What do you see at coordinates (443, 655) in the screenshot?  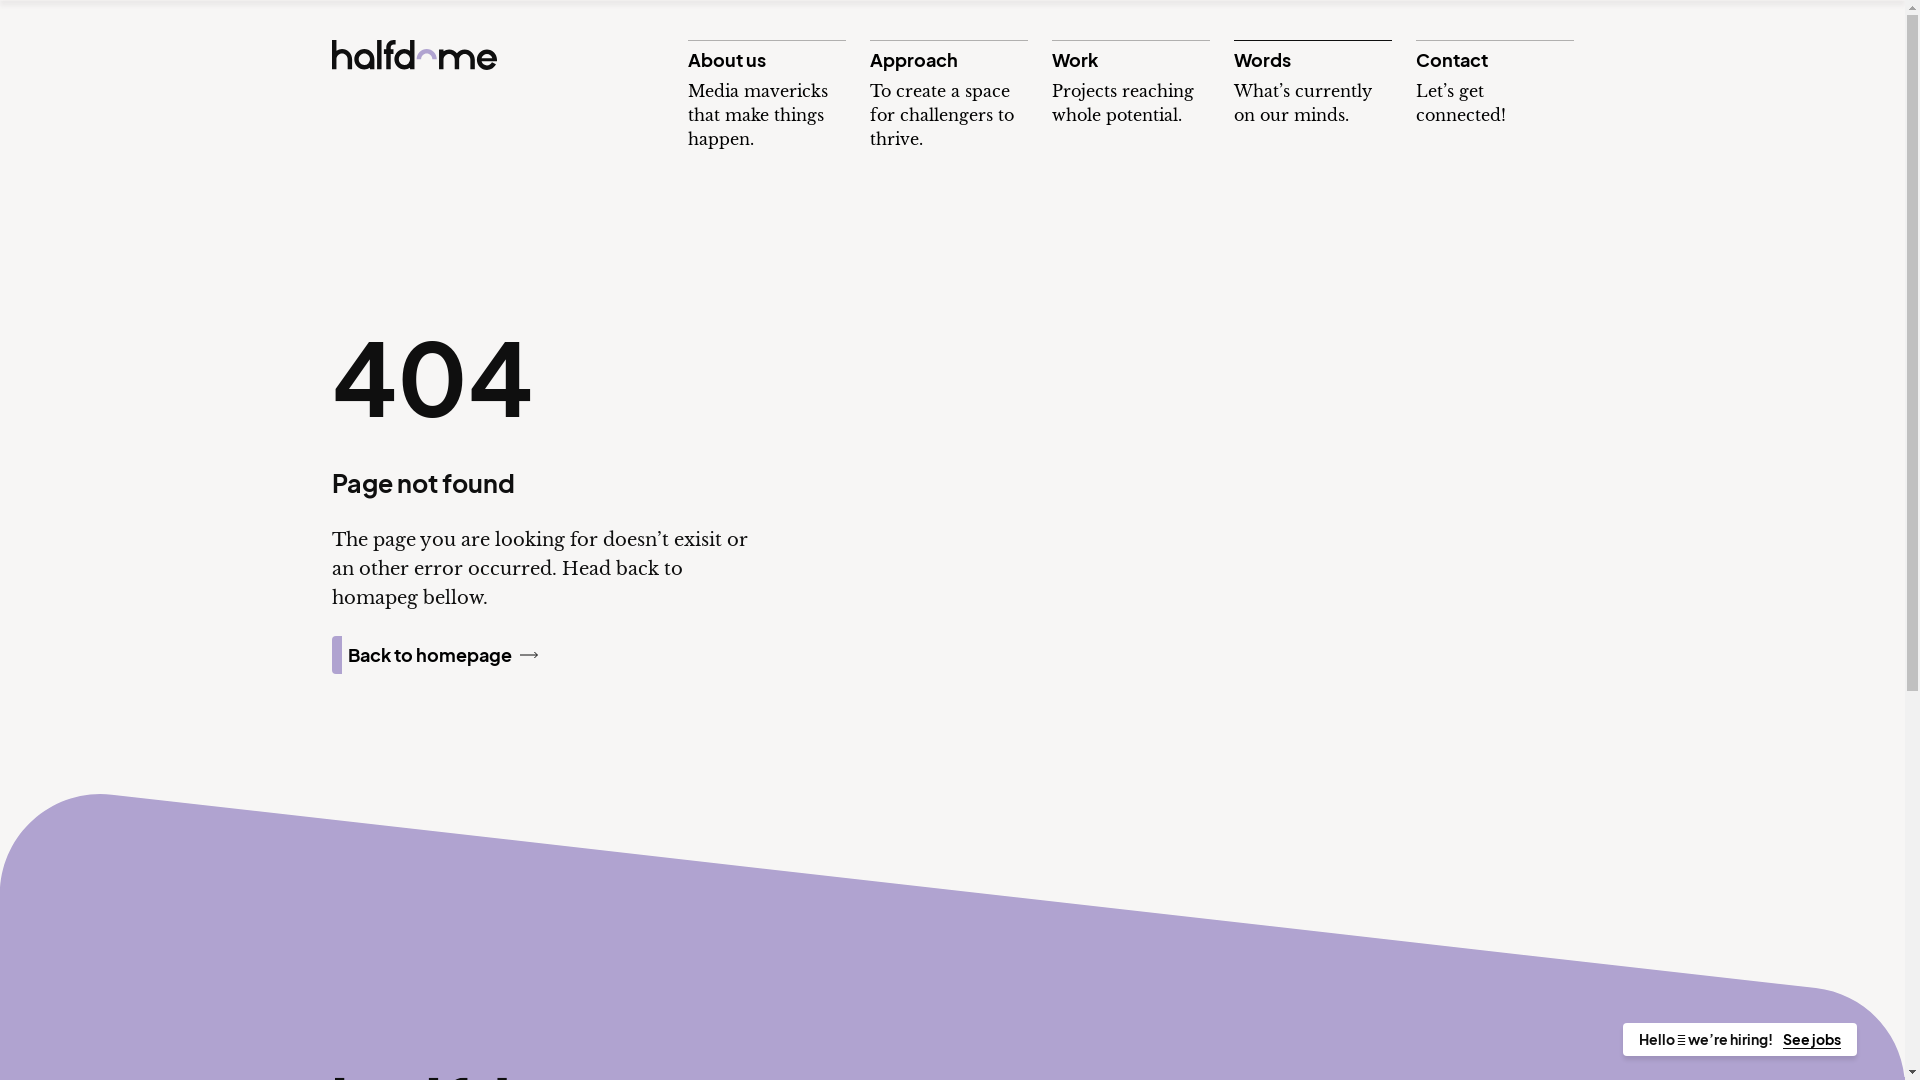 I see `Back to homepage` at bounding box center [443, 655].